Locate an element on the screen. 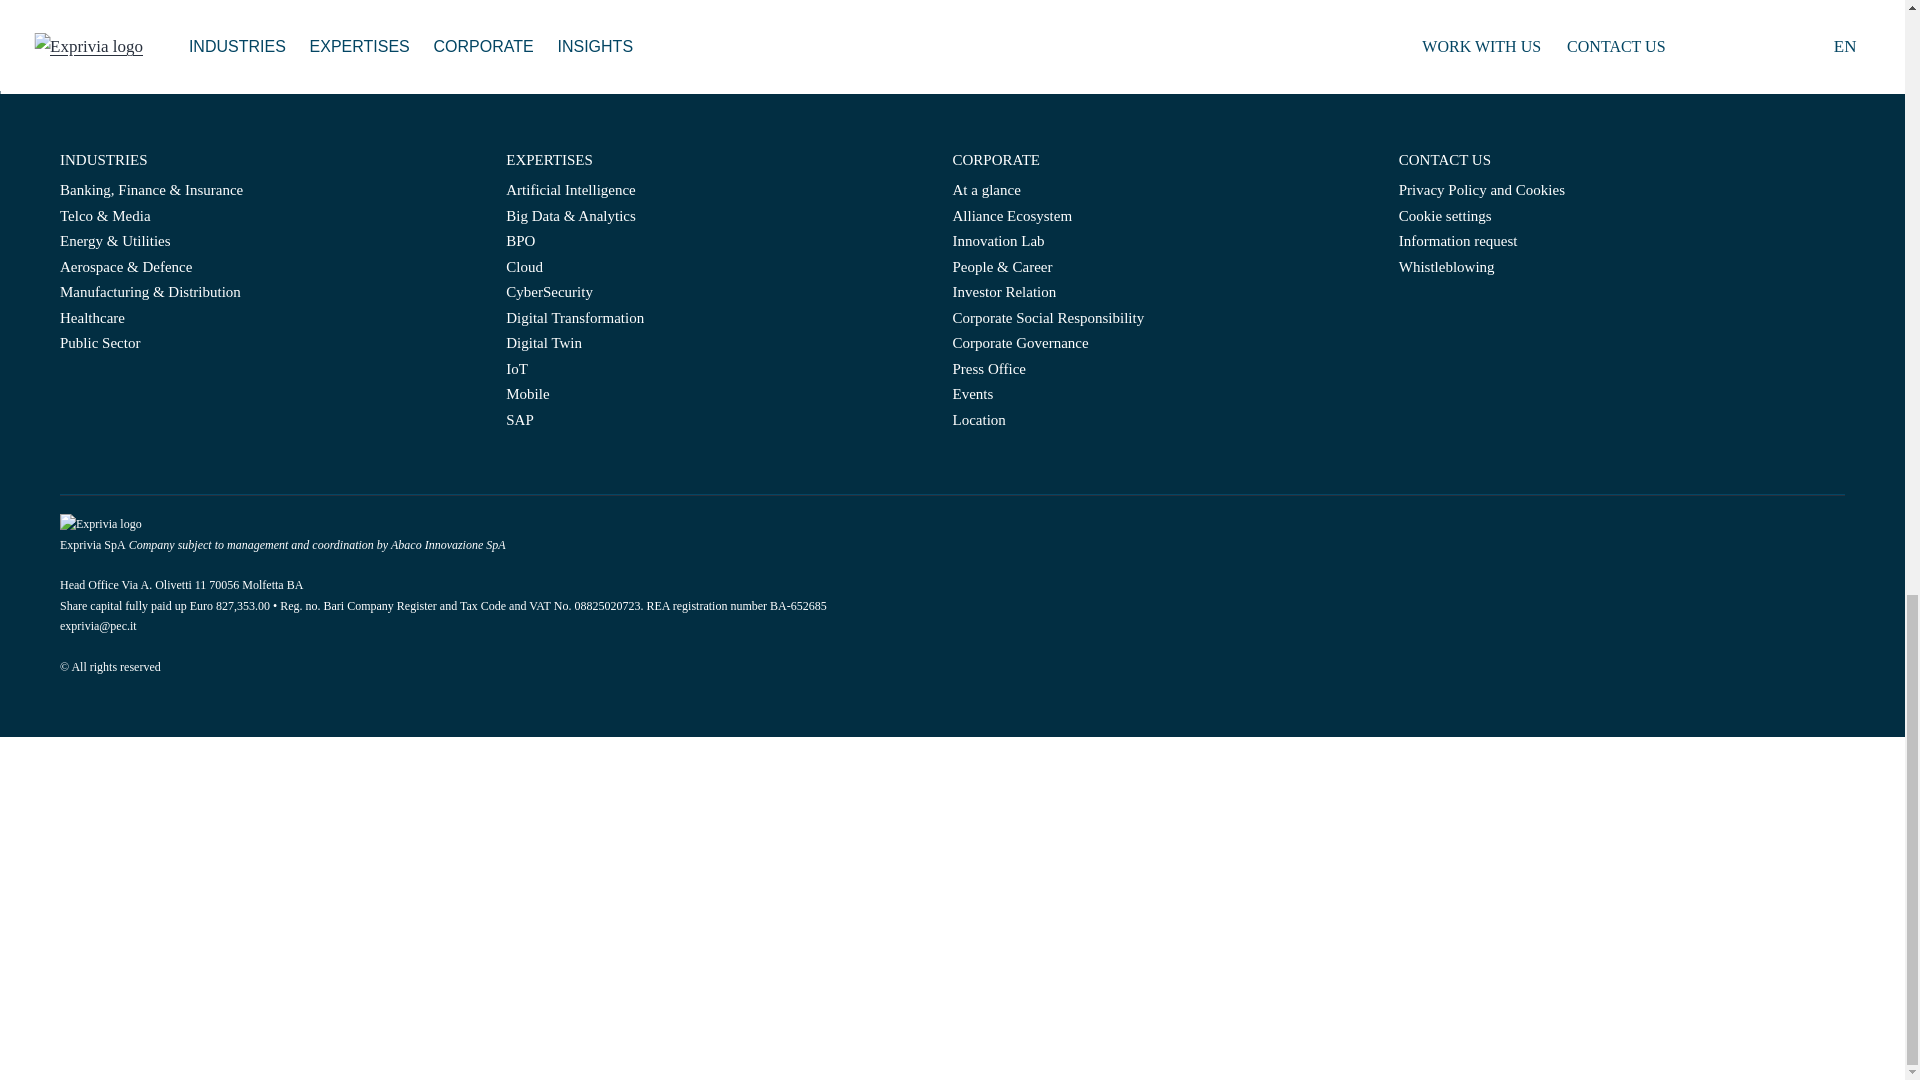 This screenshot has width=1920, height=1080. Twitter is located at coordinates (1436, 310).